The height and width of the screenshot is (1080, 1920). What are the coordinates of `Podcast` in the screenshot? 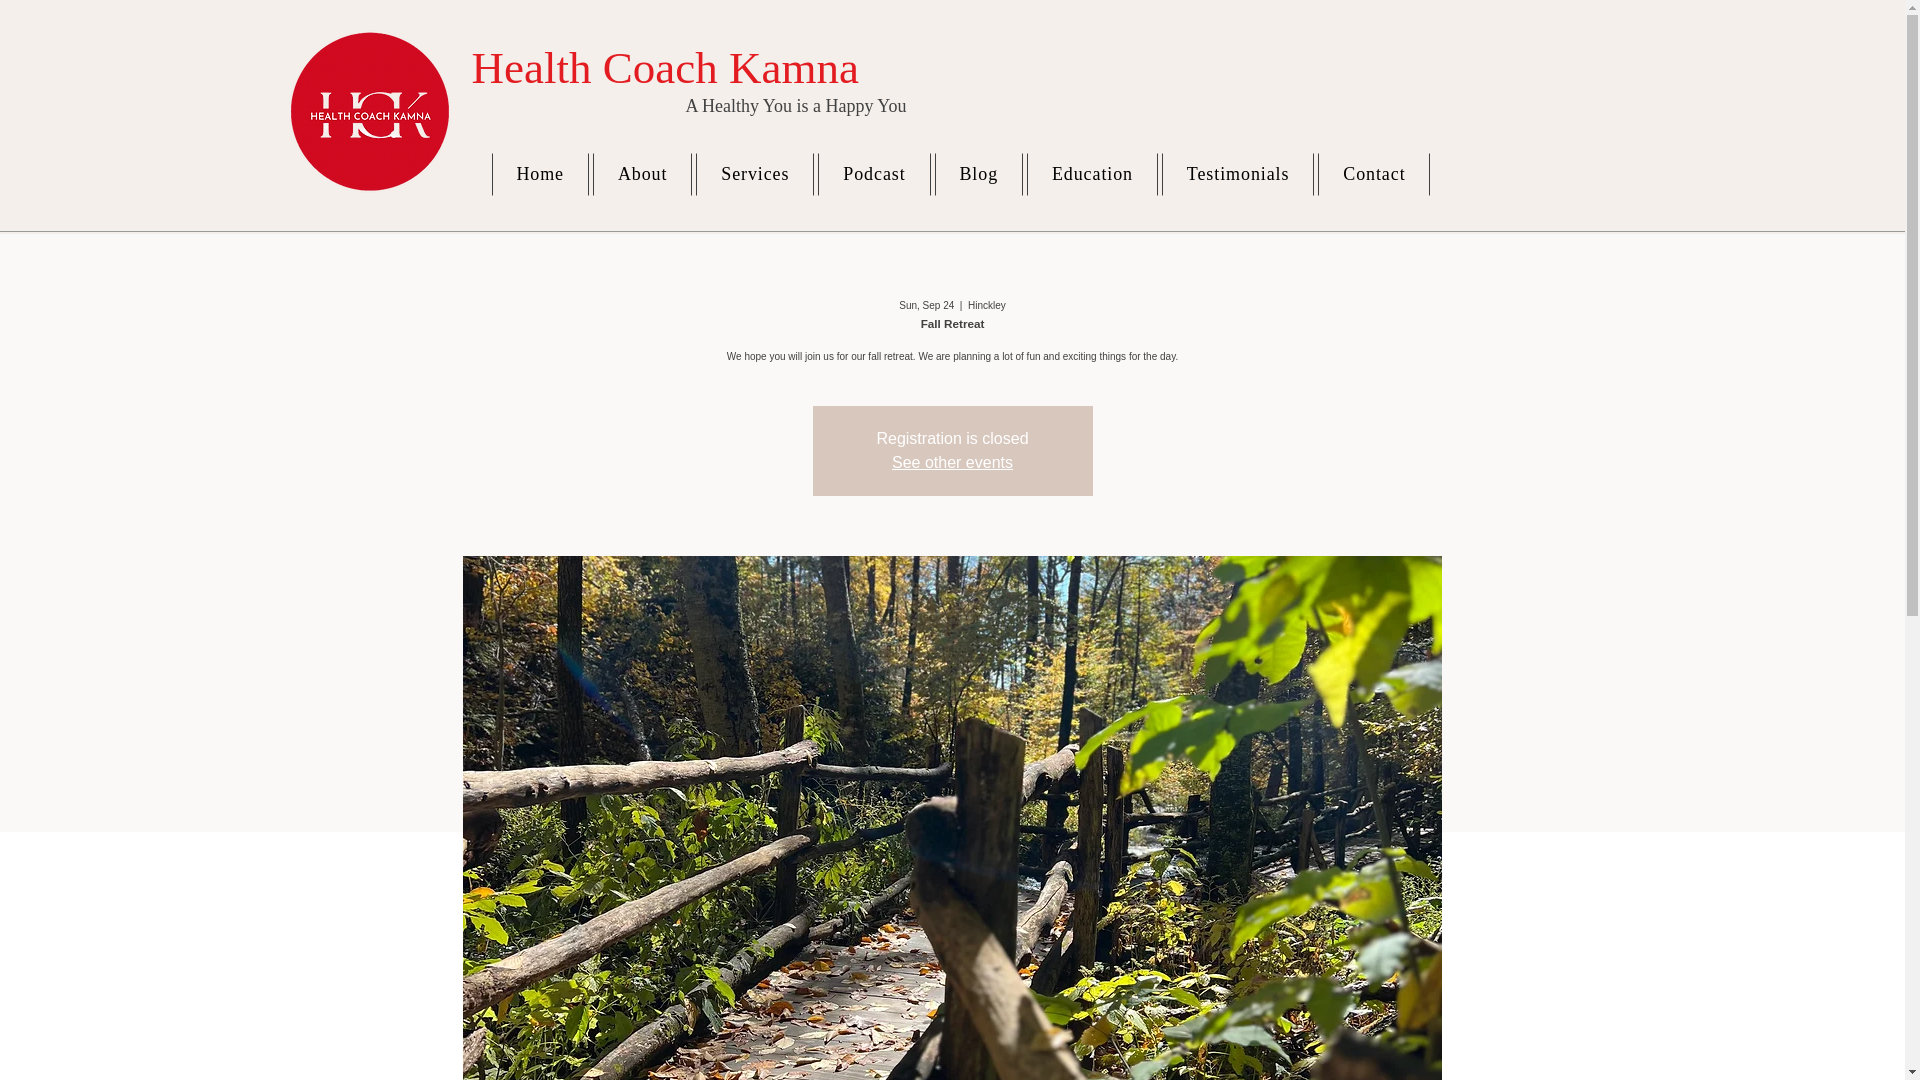 It's located at (873, 174).